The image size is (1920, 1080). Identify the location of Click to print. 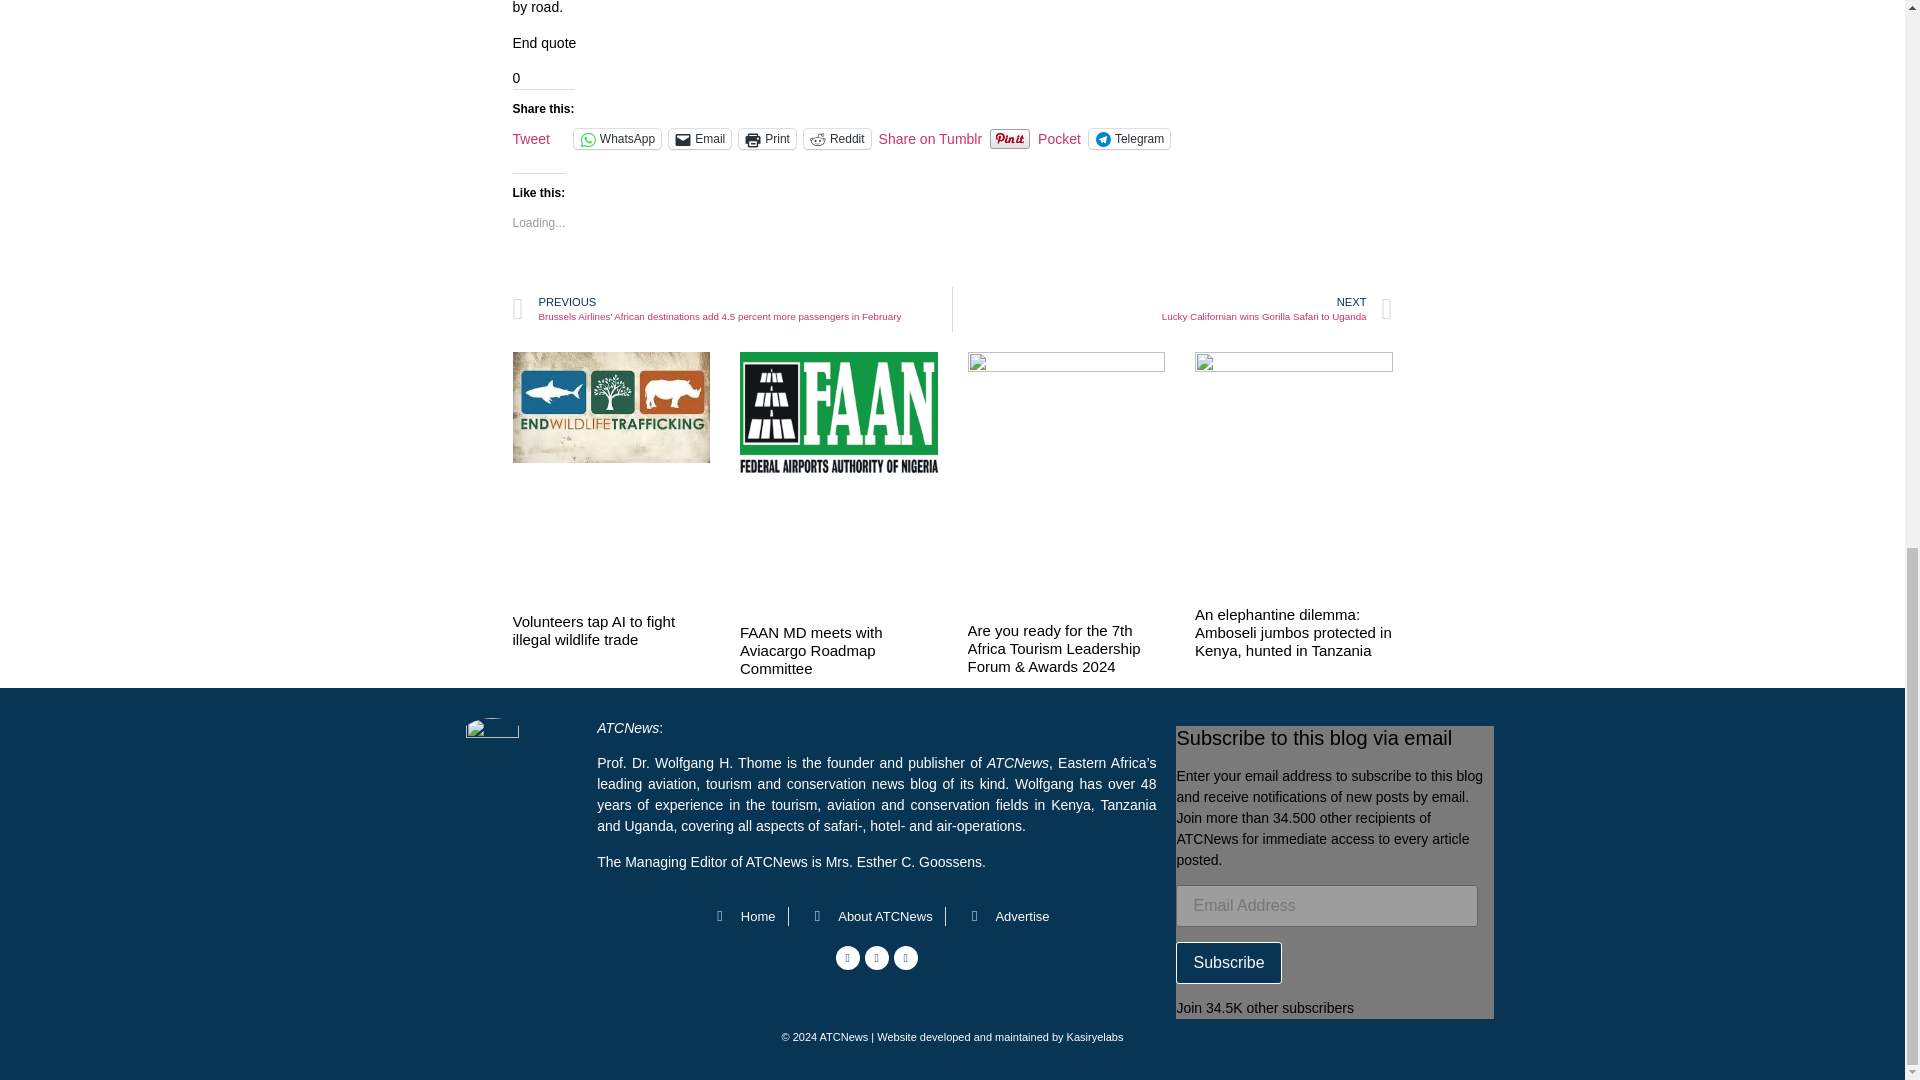
(768, 138).